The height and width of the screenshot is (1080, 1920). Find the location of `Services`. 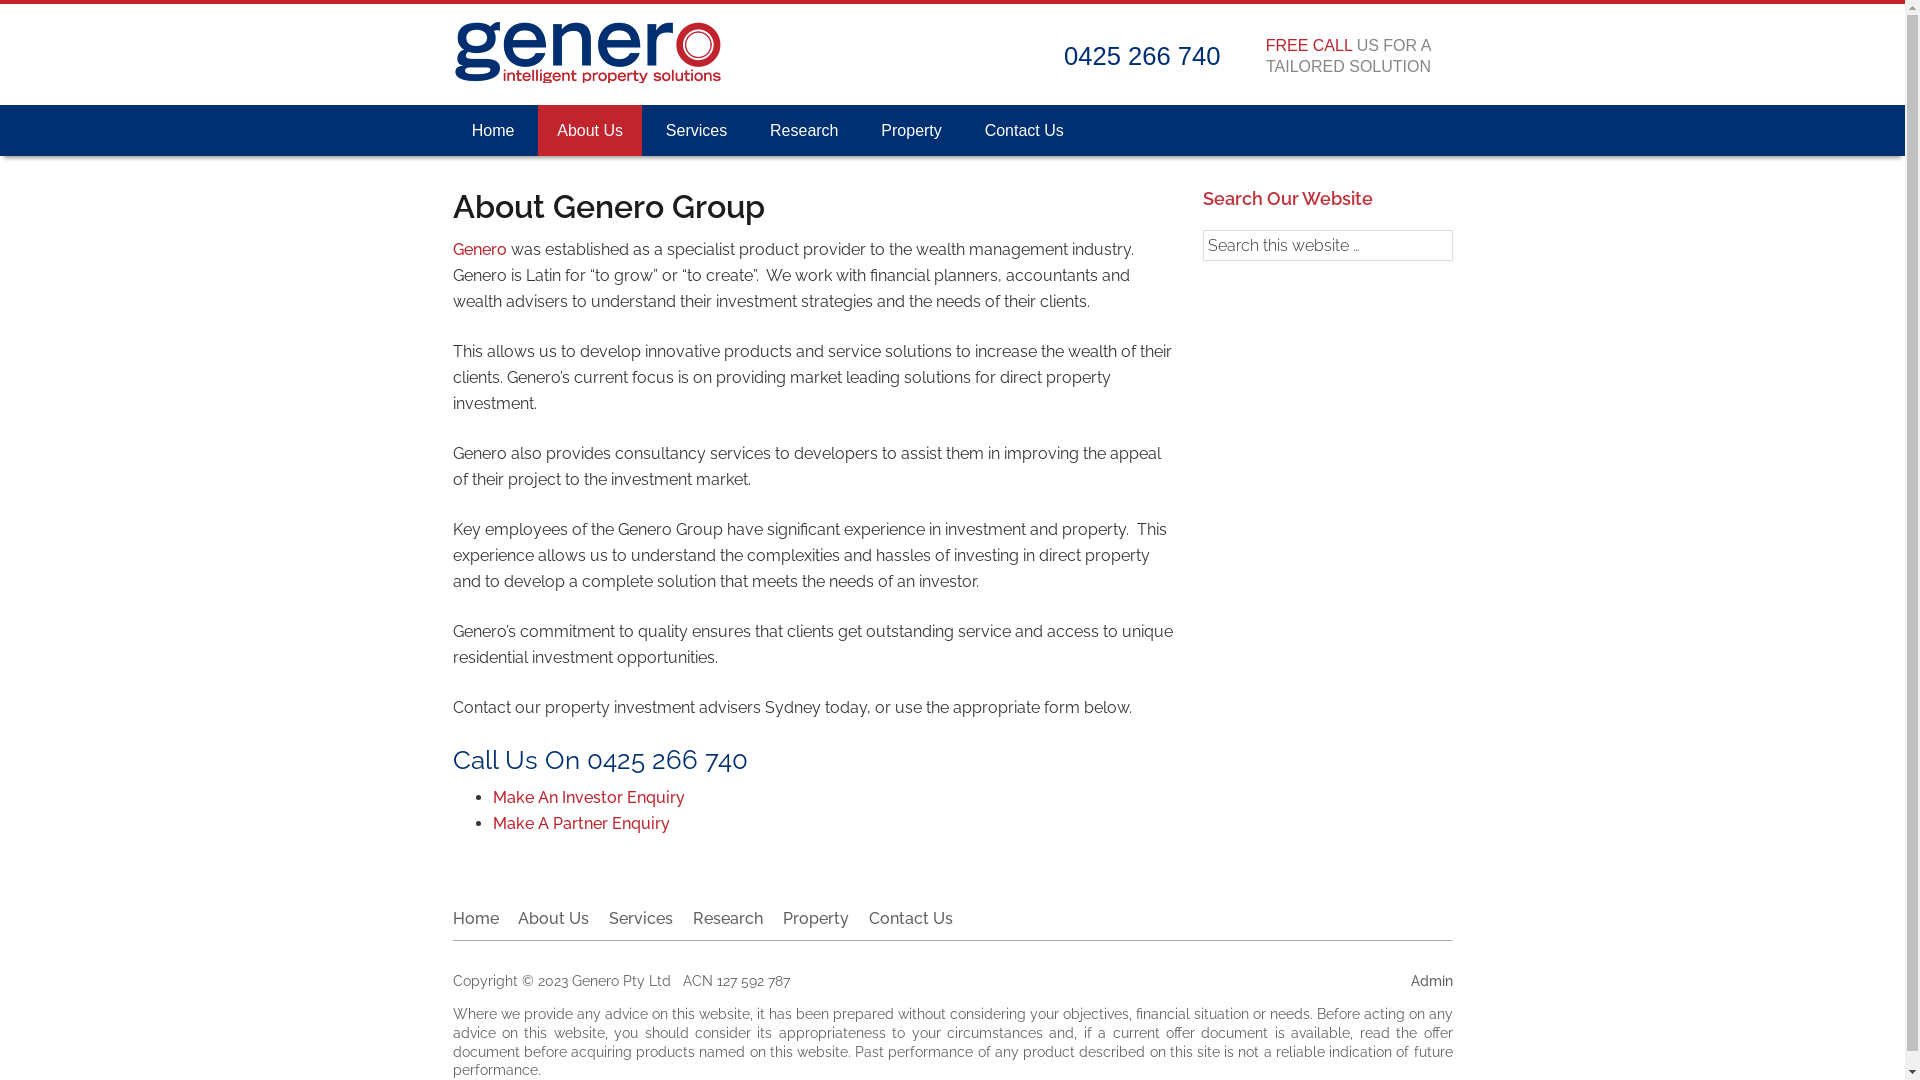

Services is located at coordinates (697, 130).